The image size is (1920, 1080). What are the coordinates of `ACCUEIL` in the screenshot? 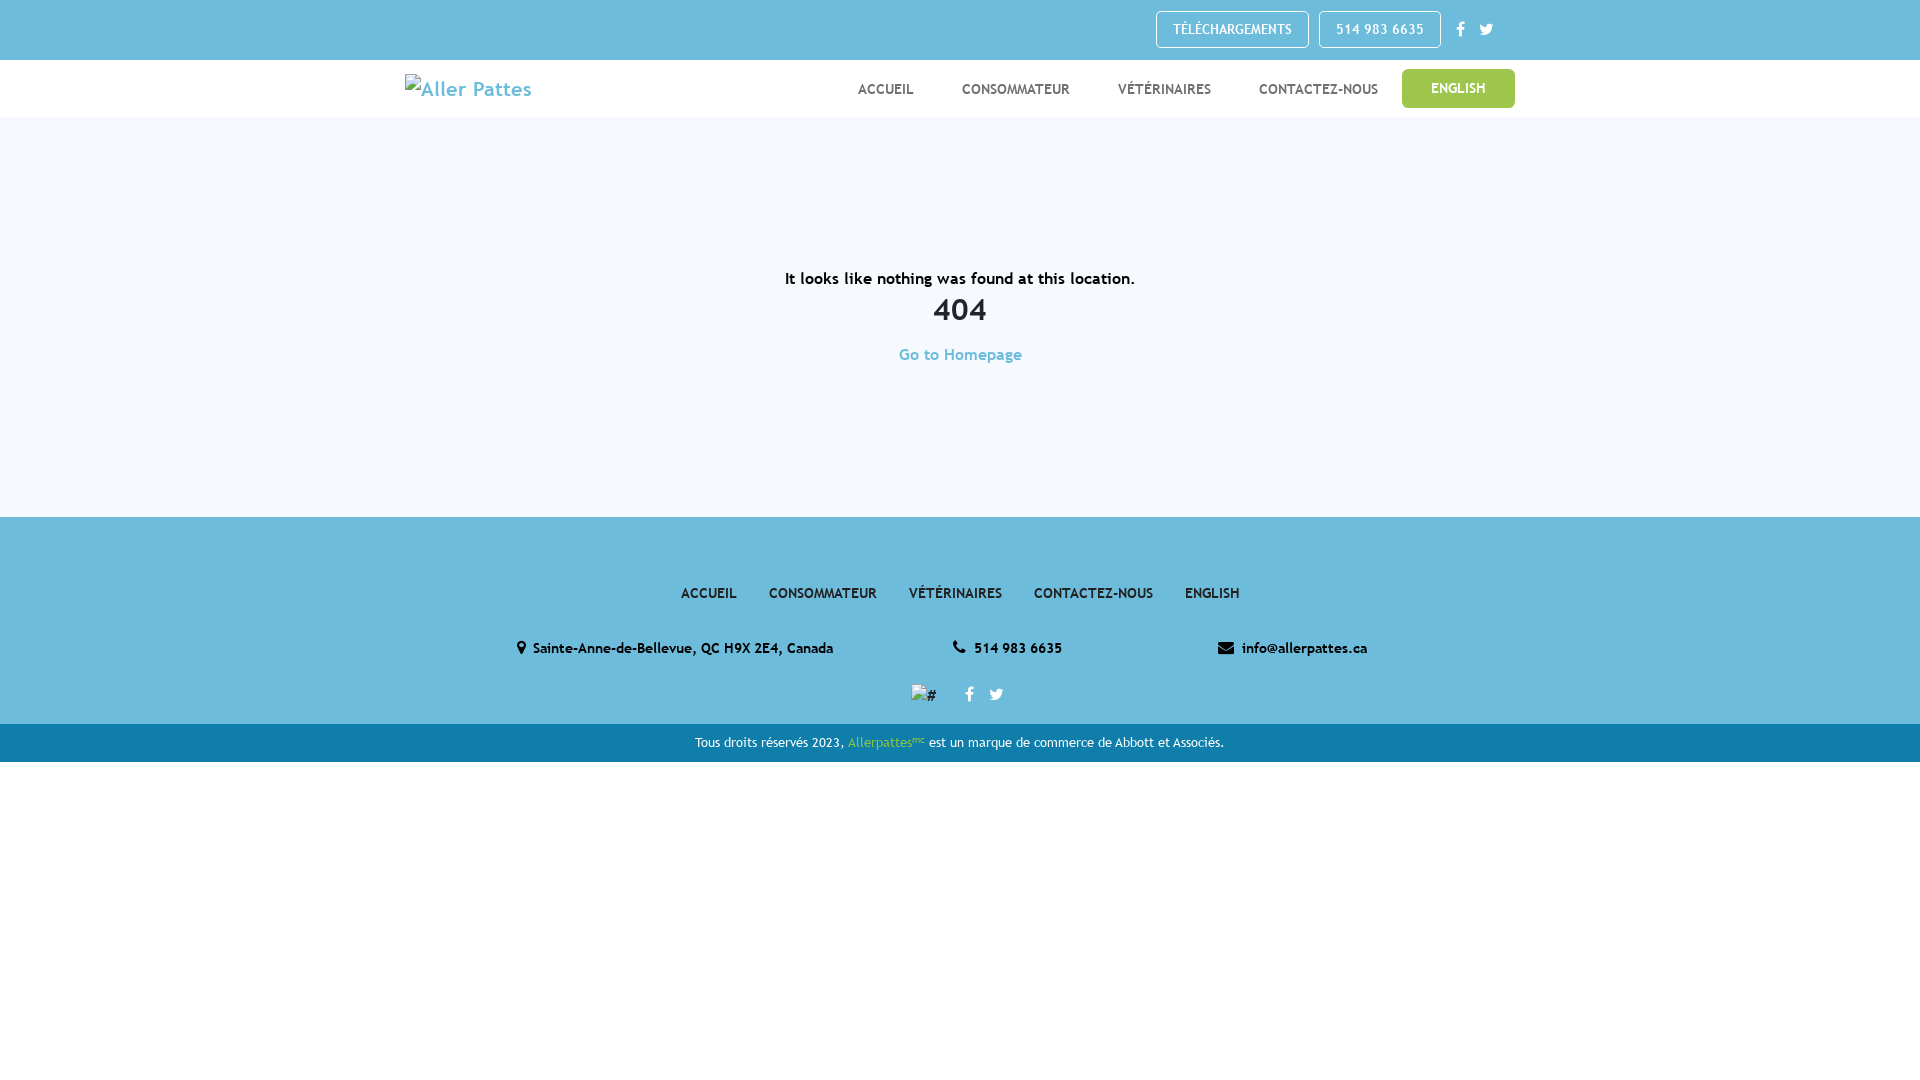 It's located at (708, 592).